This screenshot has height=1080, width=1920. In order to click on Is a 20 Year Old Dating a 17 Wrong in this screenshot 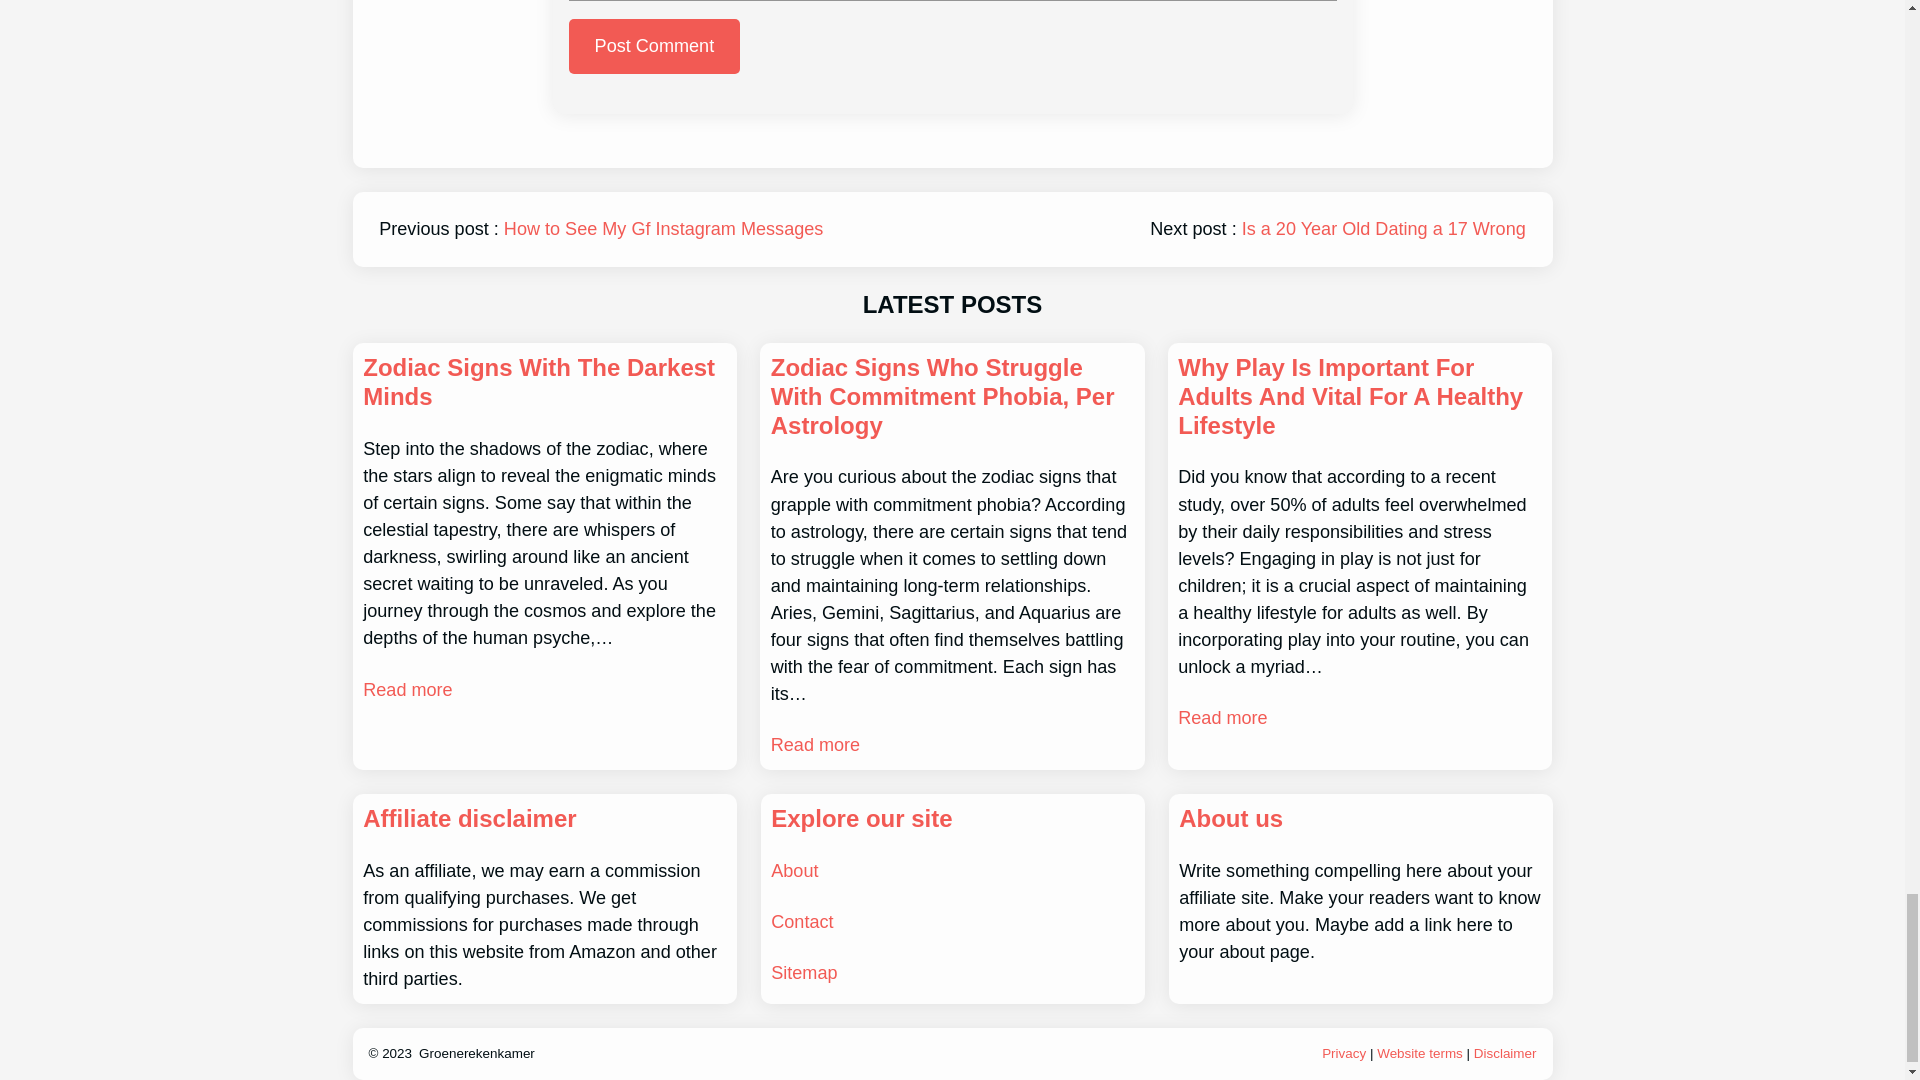, I will do `click(1384, 228)`.